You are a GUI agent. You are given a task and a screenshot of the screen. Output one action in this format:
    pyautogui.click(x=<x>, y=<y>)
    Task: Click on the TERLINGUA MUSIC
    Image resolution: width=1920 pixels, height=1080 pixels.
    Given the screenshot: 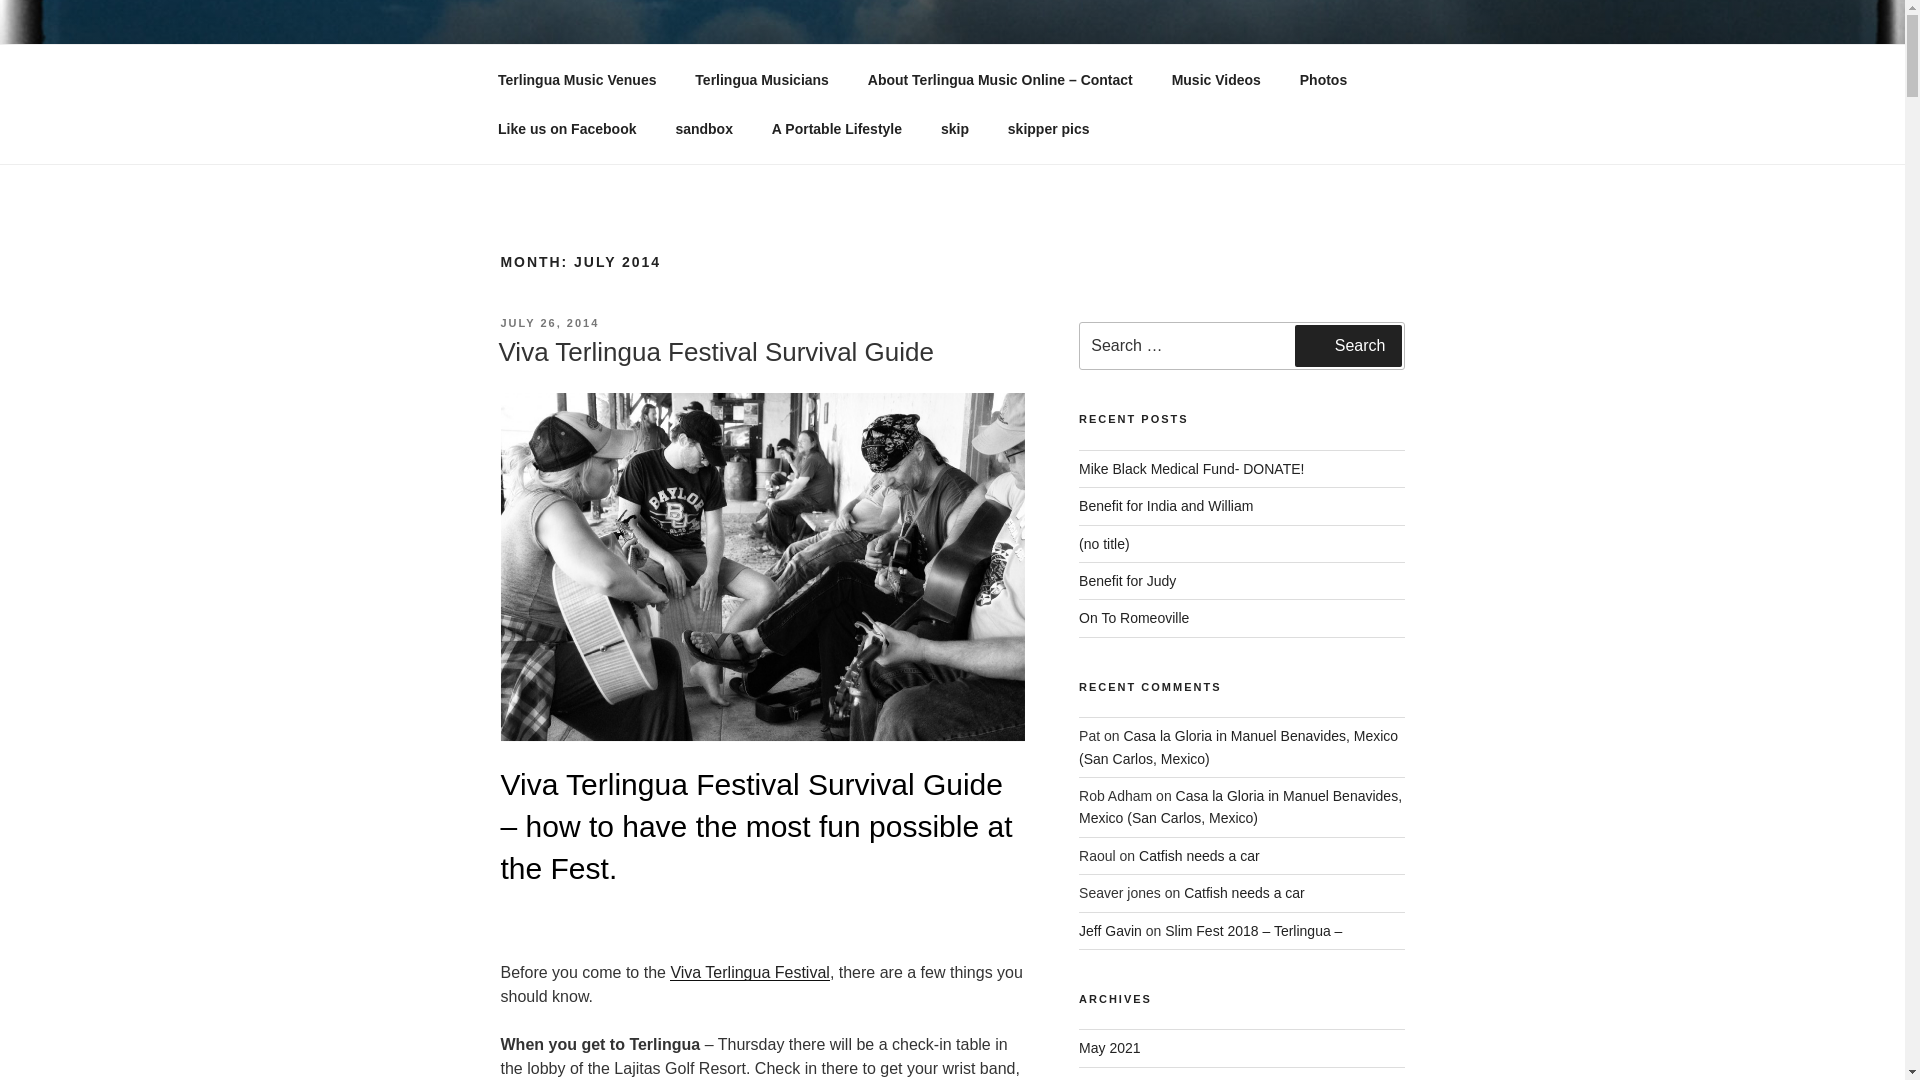 What is the action you would take?
    pyautogui.click(x=688, y=70)
    